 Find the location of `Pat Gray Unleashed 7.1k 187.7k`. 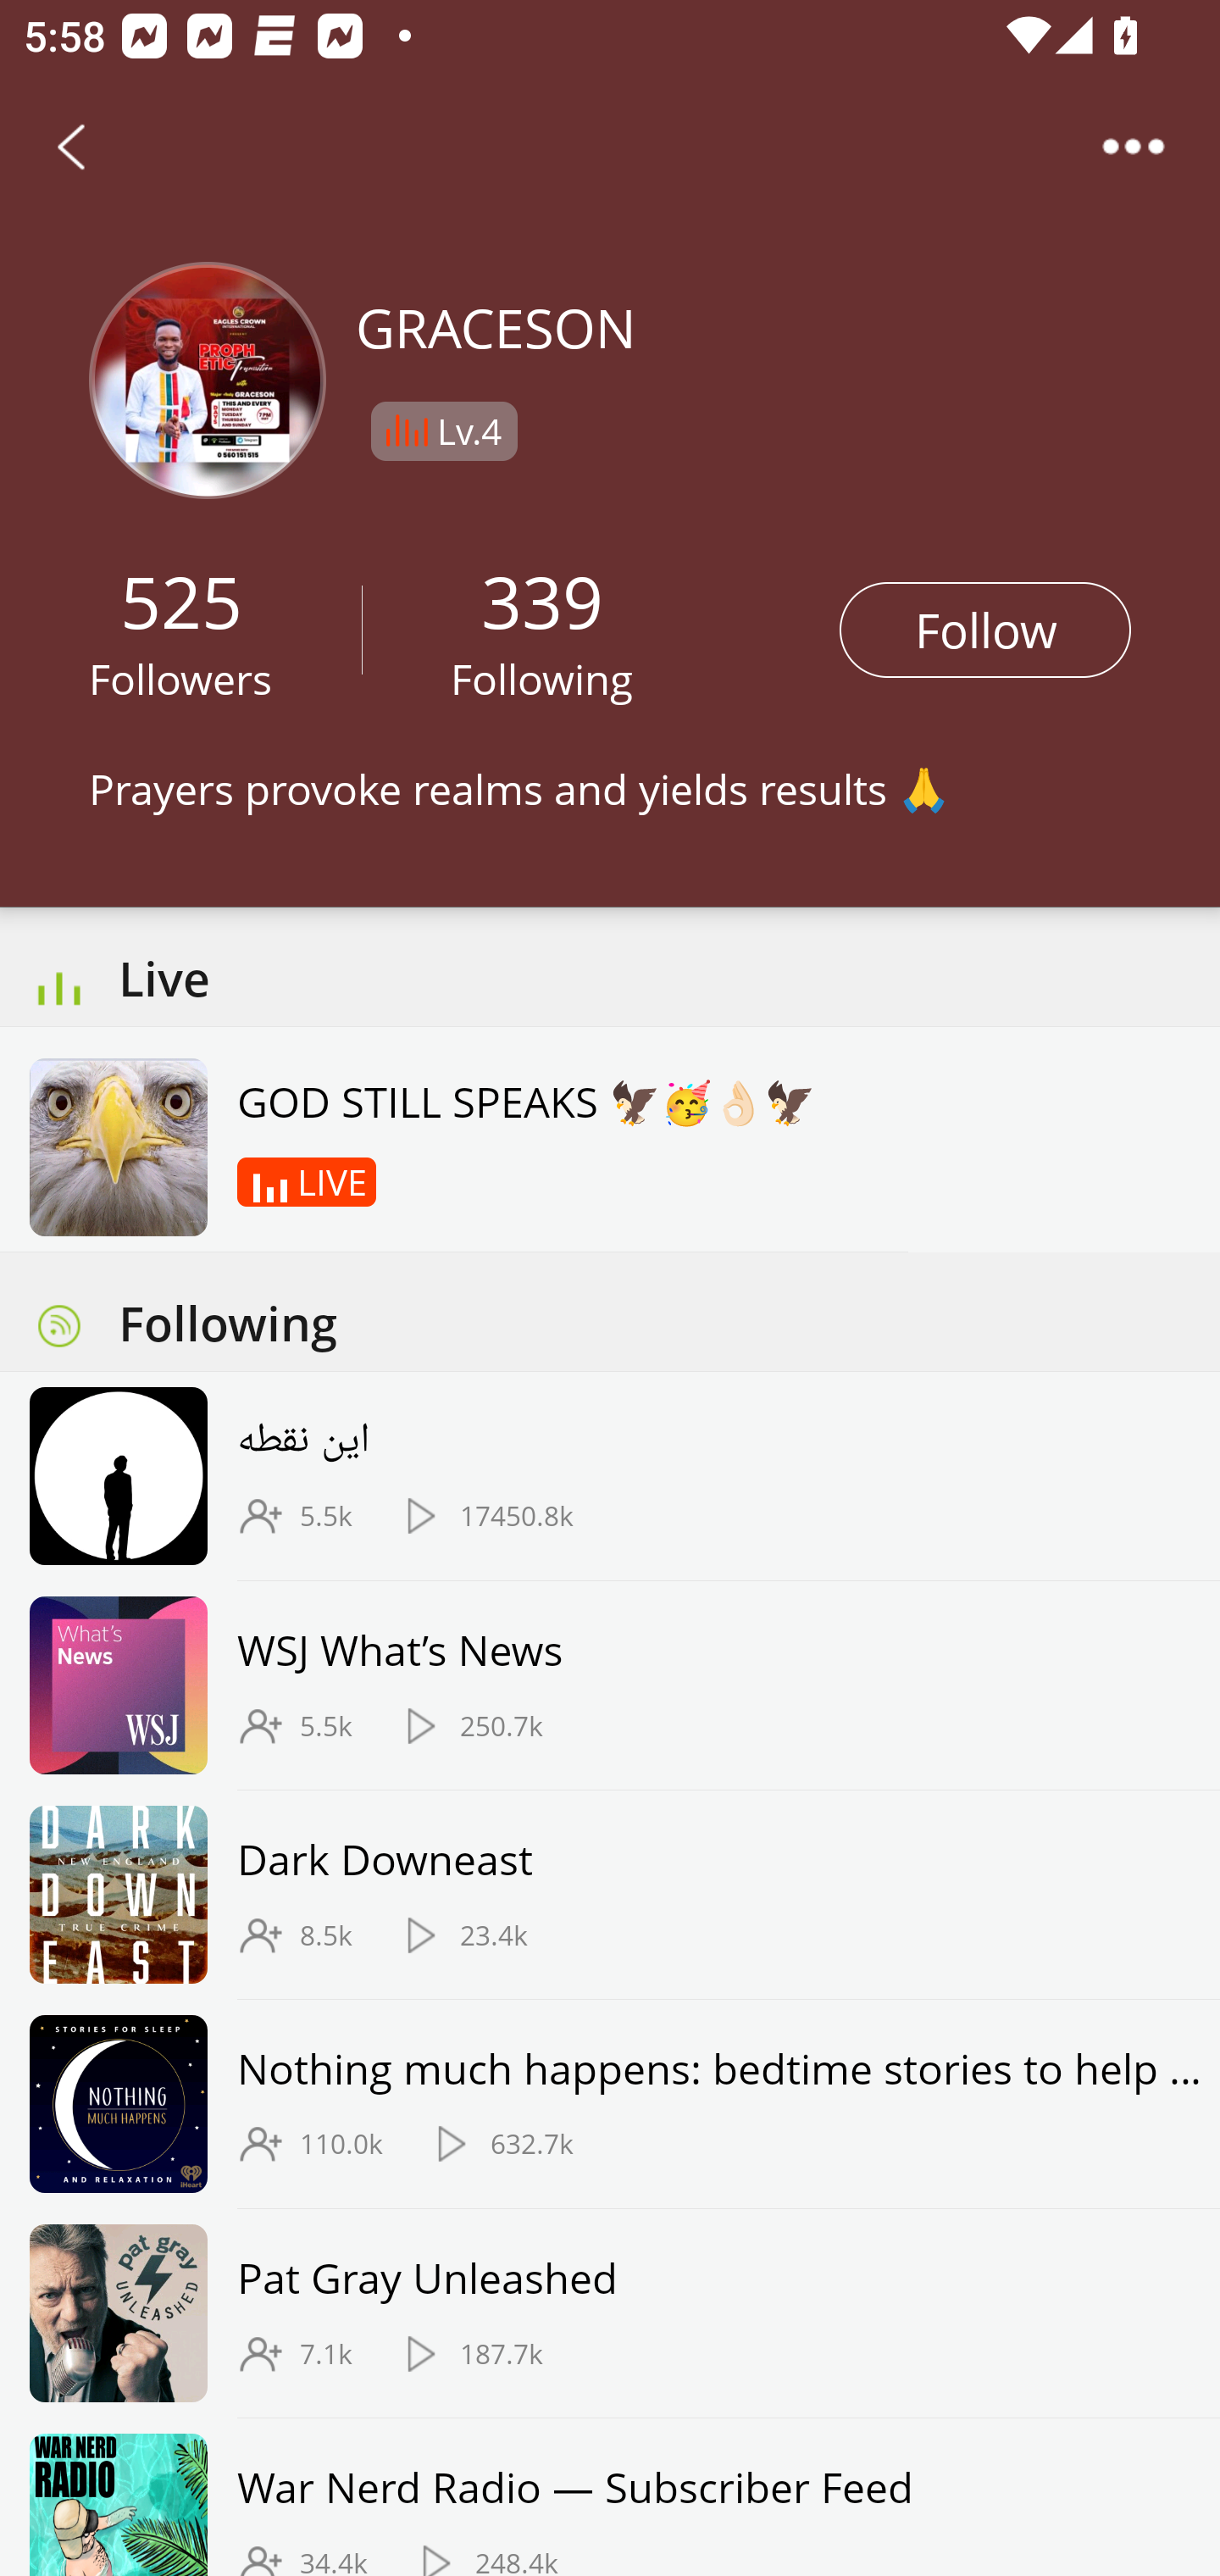

Pat Gray Unleashed 7.1k 187.7k is located at coordinates (610, 2314).